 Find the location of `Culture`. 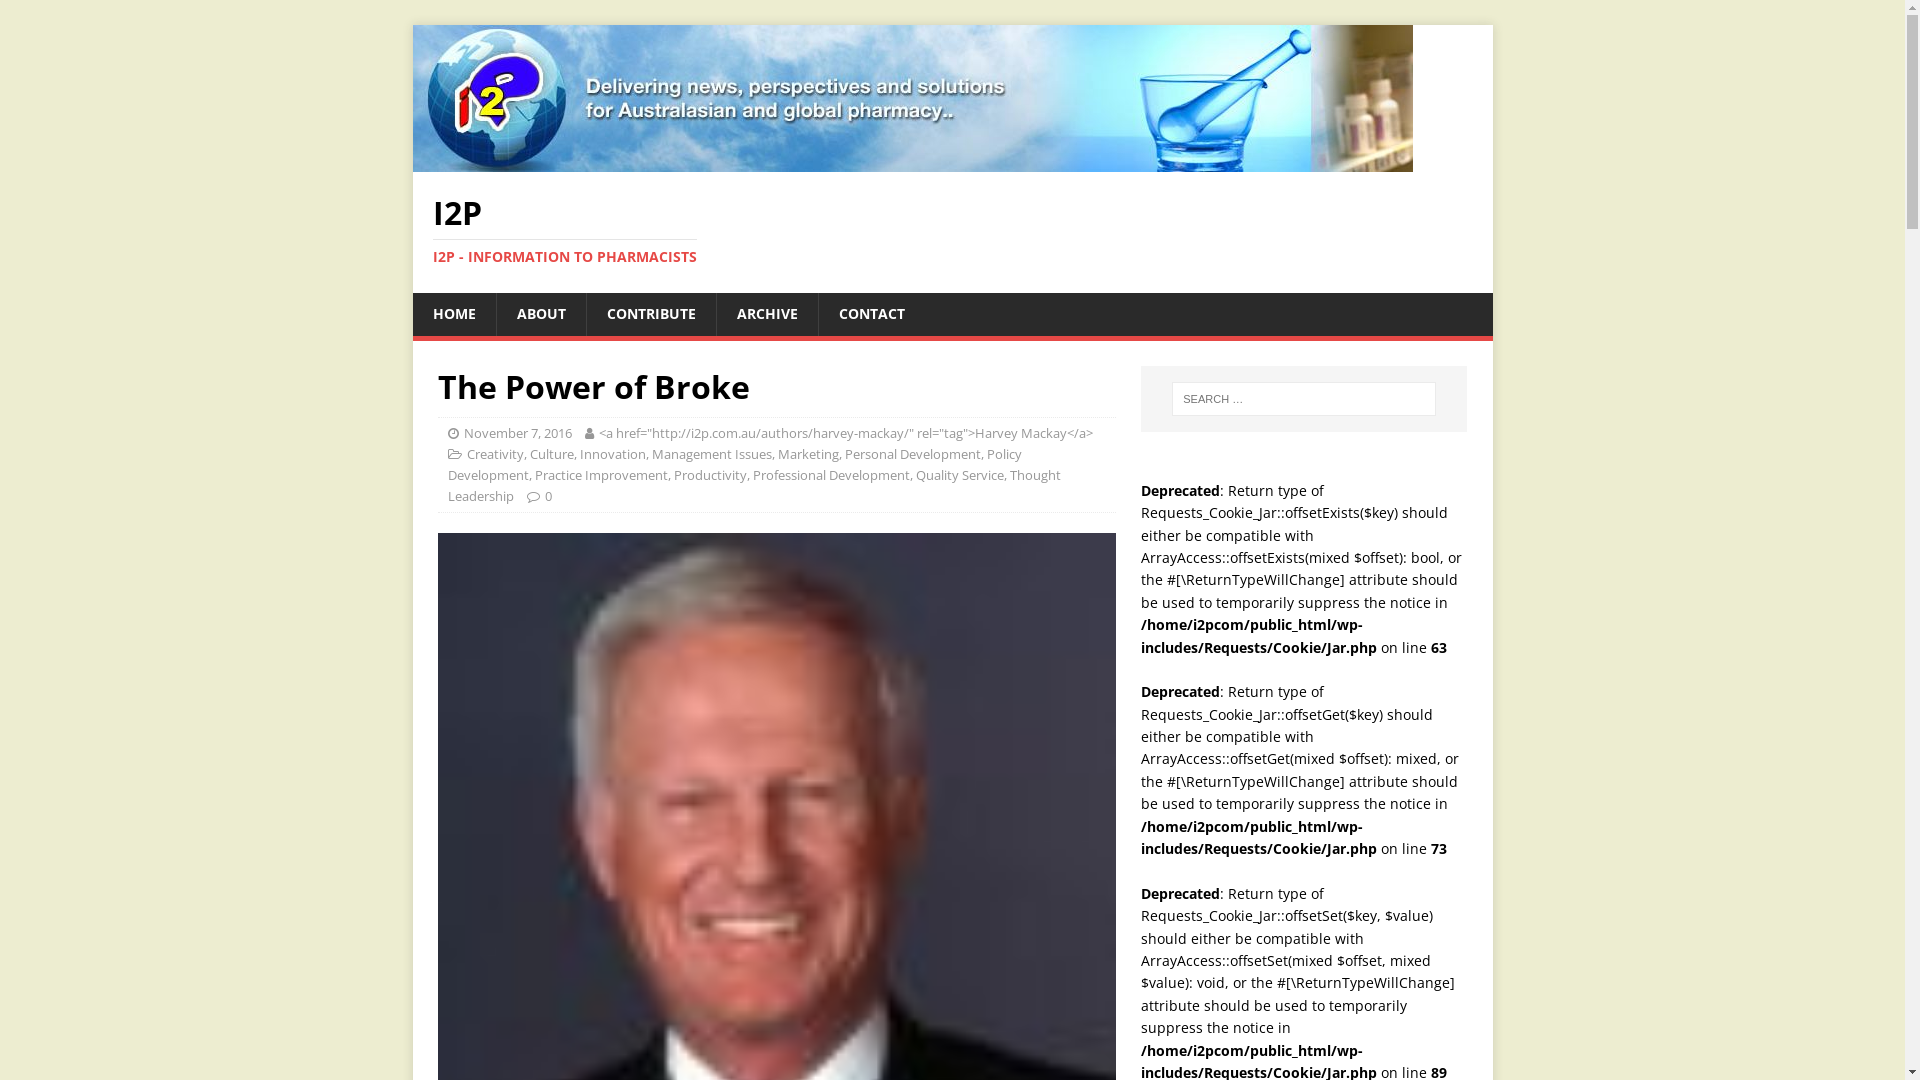

Culture is located at coordinates (552, 454).